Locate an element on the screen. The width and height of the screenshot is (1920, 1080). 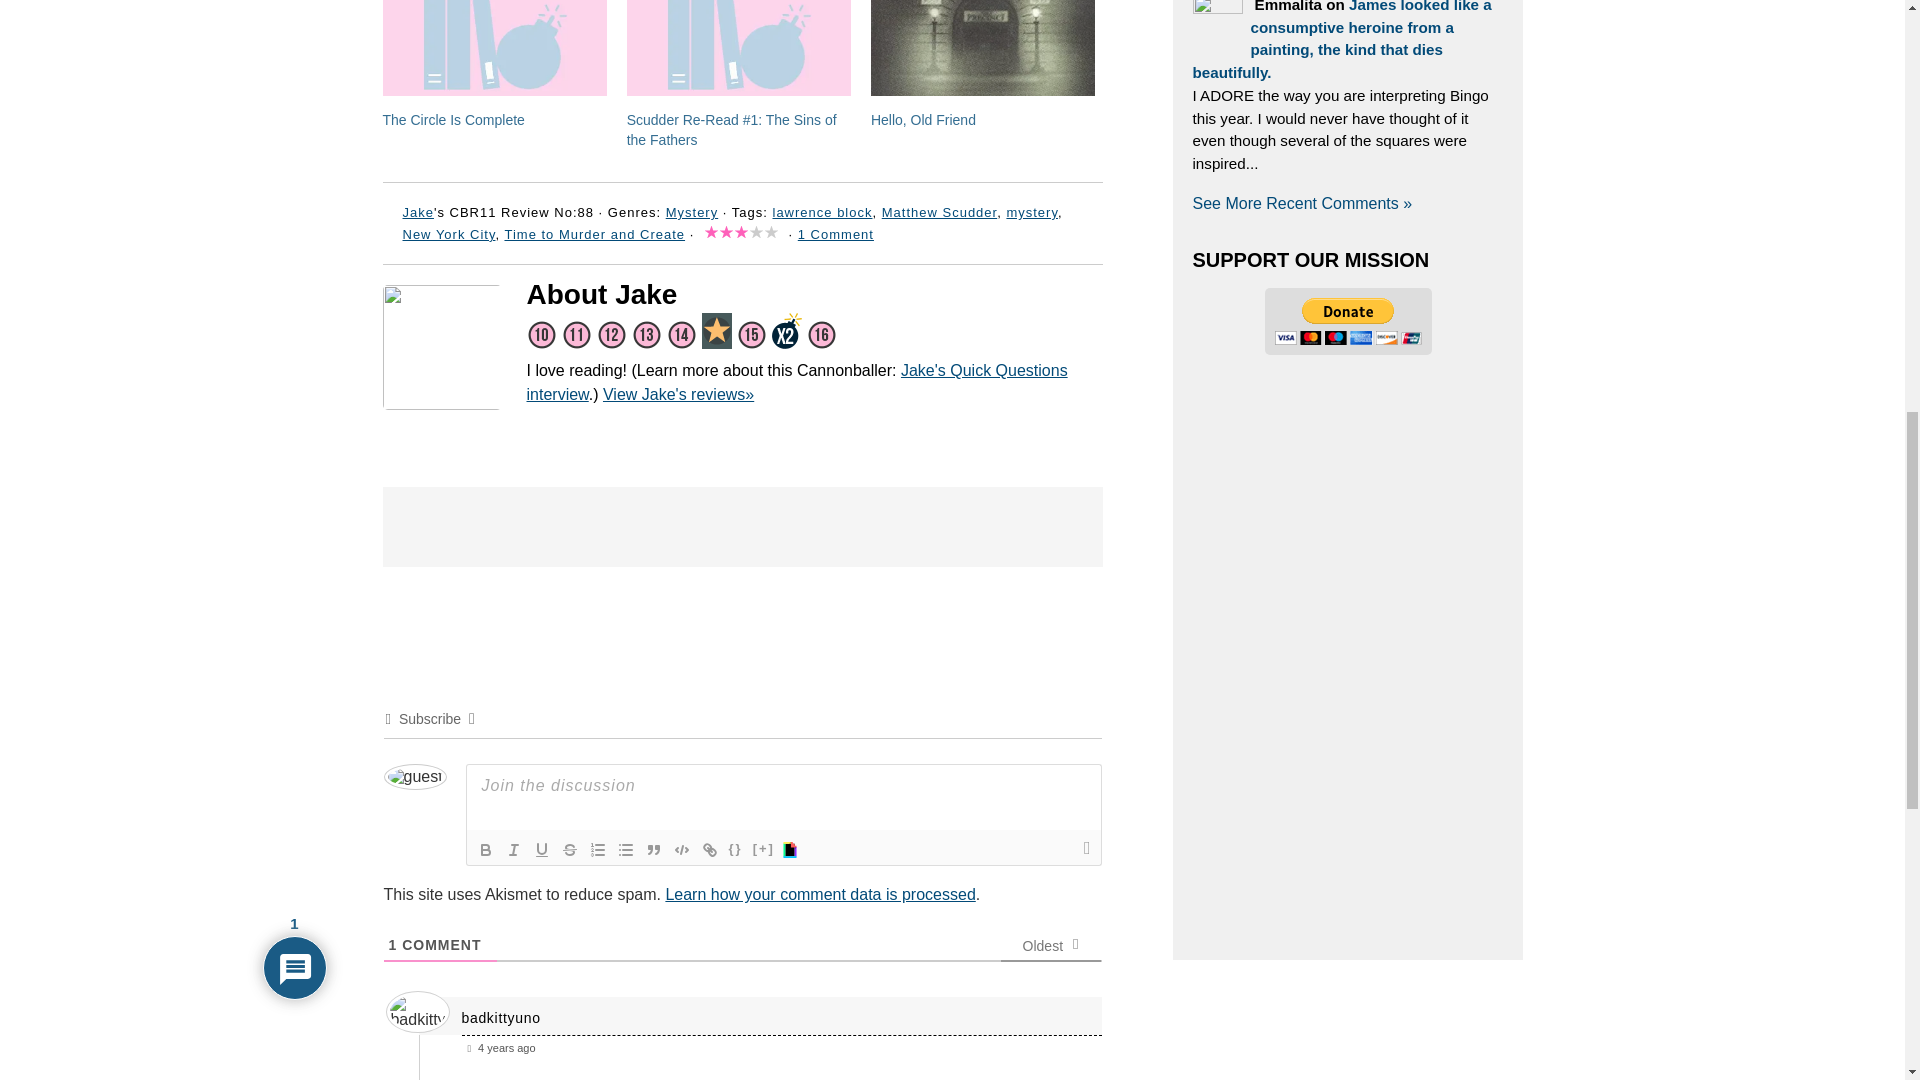
Hello, Old Friend is located at coordinates (982, 48).